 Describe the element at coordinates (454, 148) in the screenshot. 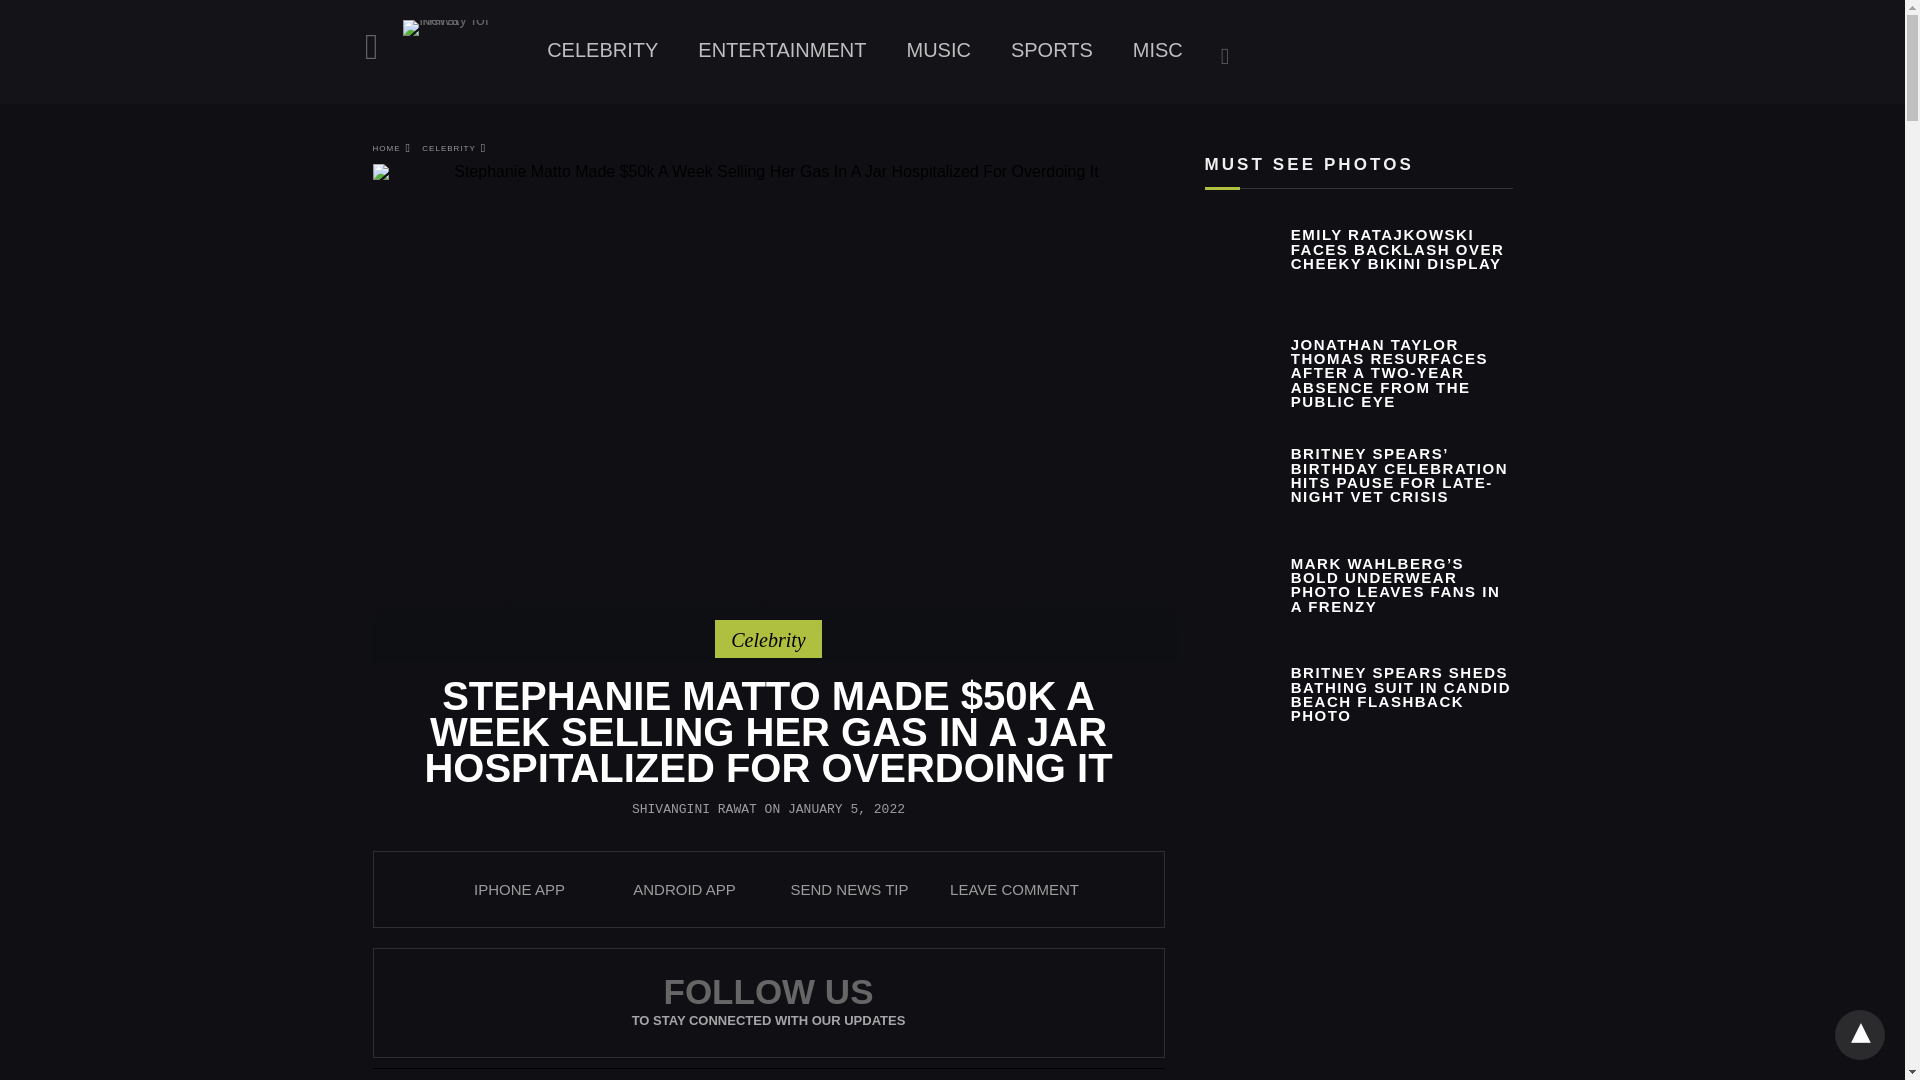

I see `CELEBRITY` at that location.